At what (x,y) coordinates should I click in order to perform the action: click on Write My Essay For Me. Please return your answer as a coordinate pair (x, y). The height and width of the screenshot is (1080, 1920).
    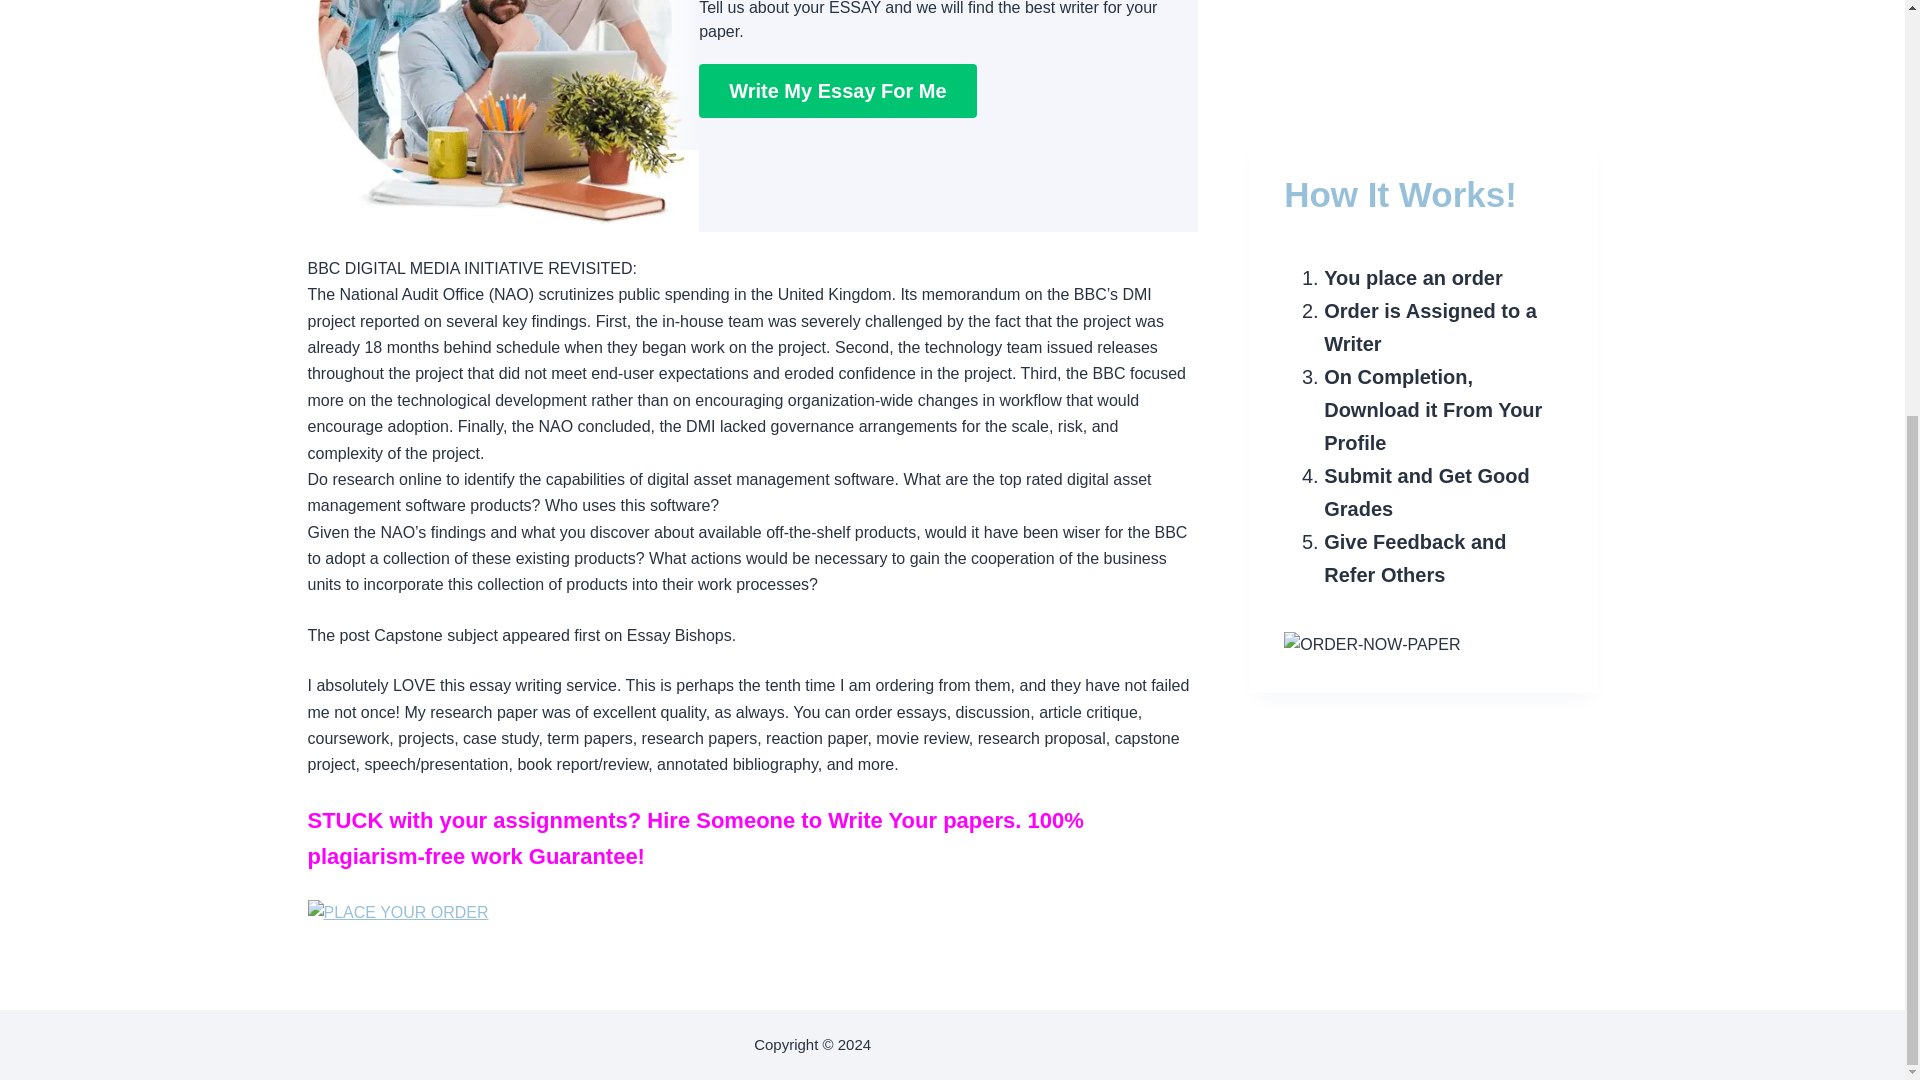
    Looking at the image, I should click on (836, 90).